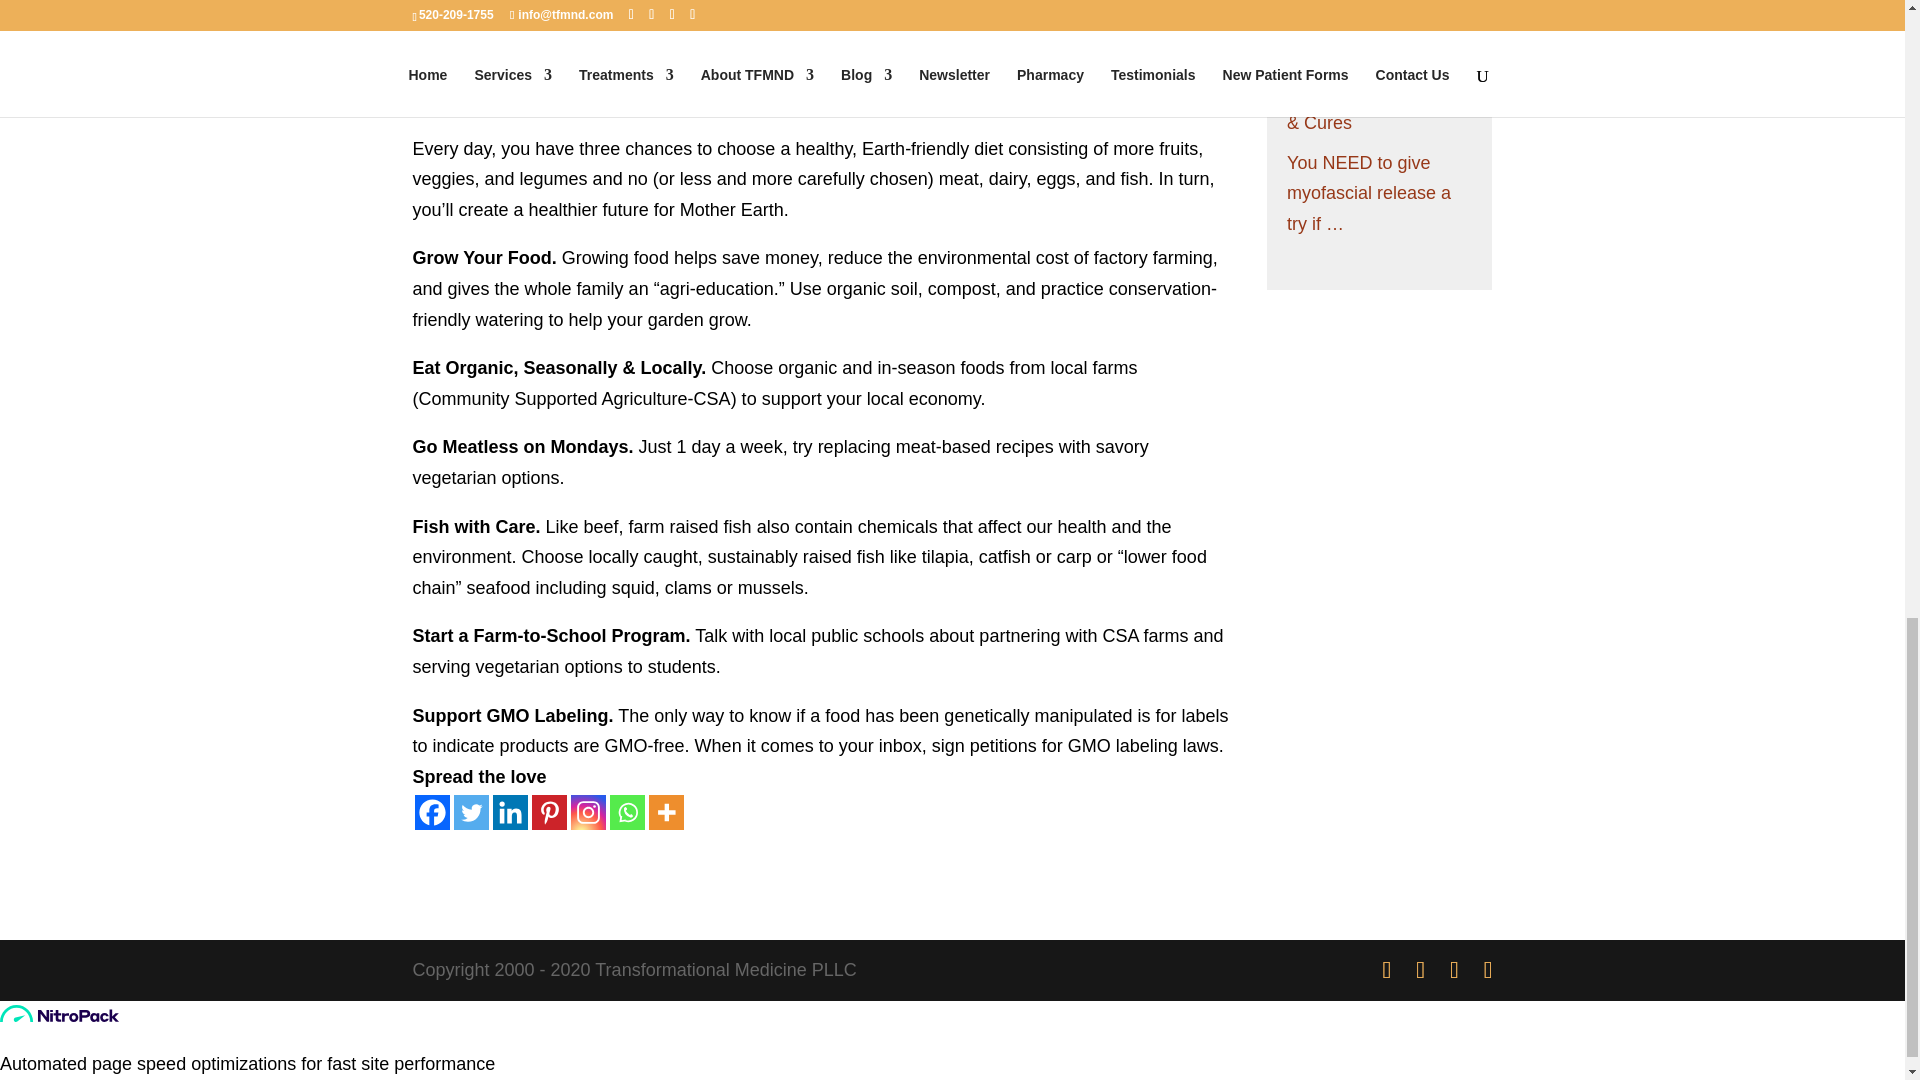 The height and width of the screenshot is (1080, 1920). What do you see at coordinates (432, 812) in the screenshot?
I see `Facebook` at bounding box center [432, 812].